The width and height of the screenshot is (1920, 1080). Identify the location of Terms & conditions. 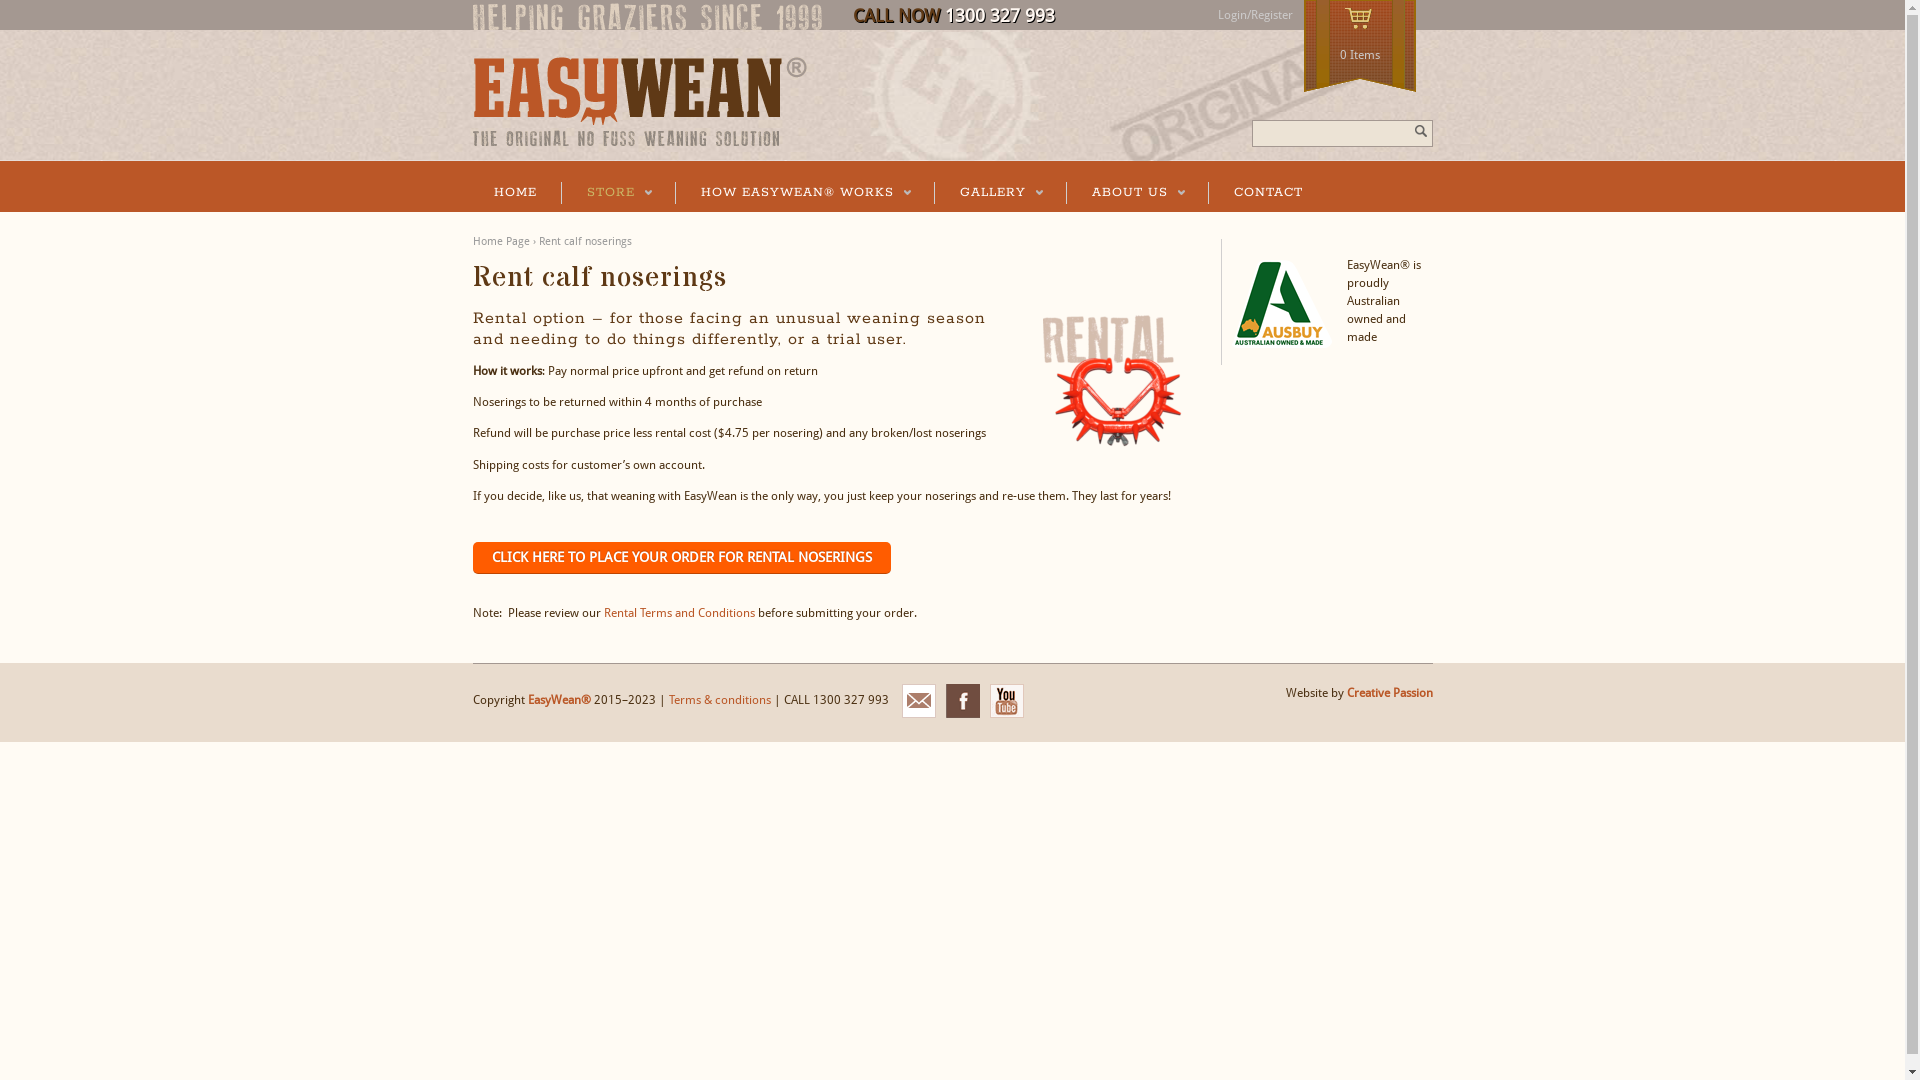
(719, 701).